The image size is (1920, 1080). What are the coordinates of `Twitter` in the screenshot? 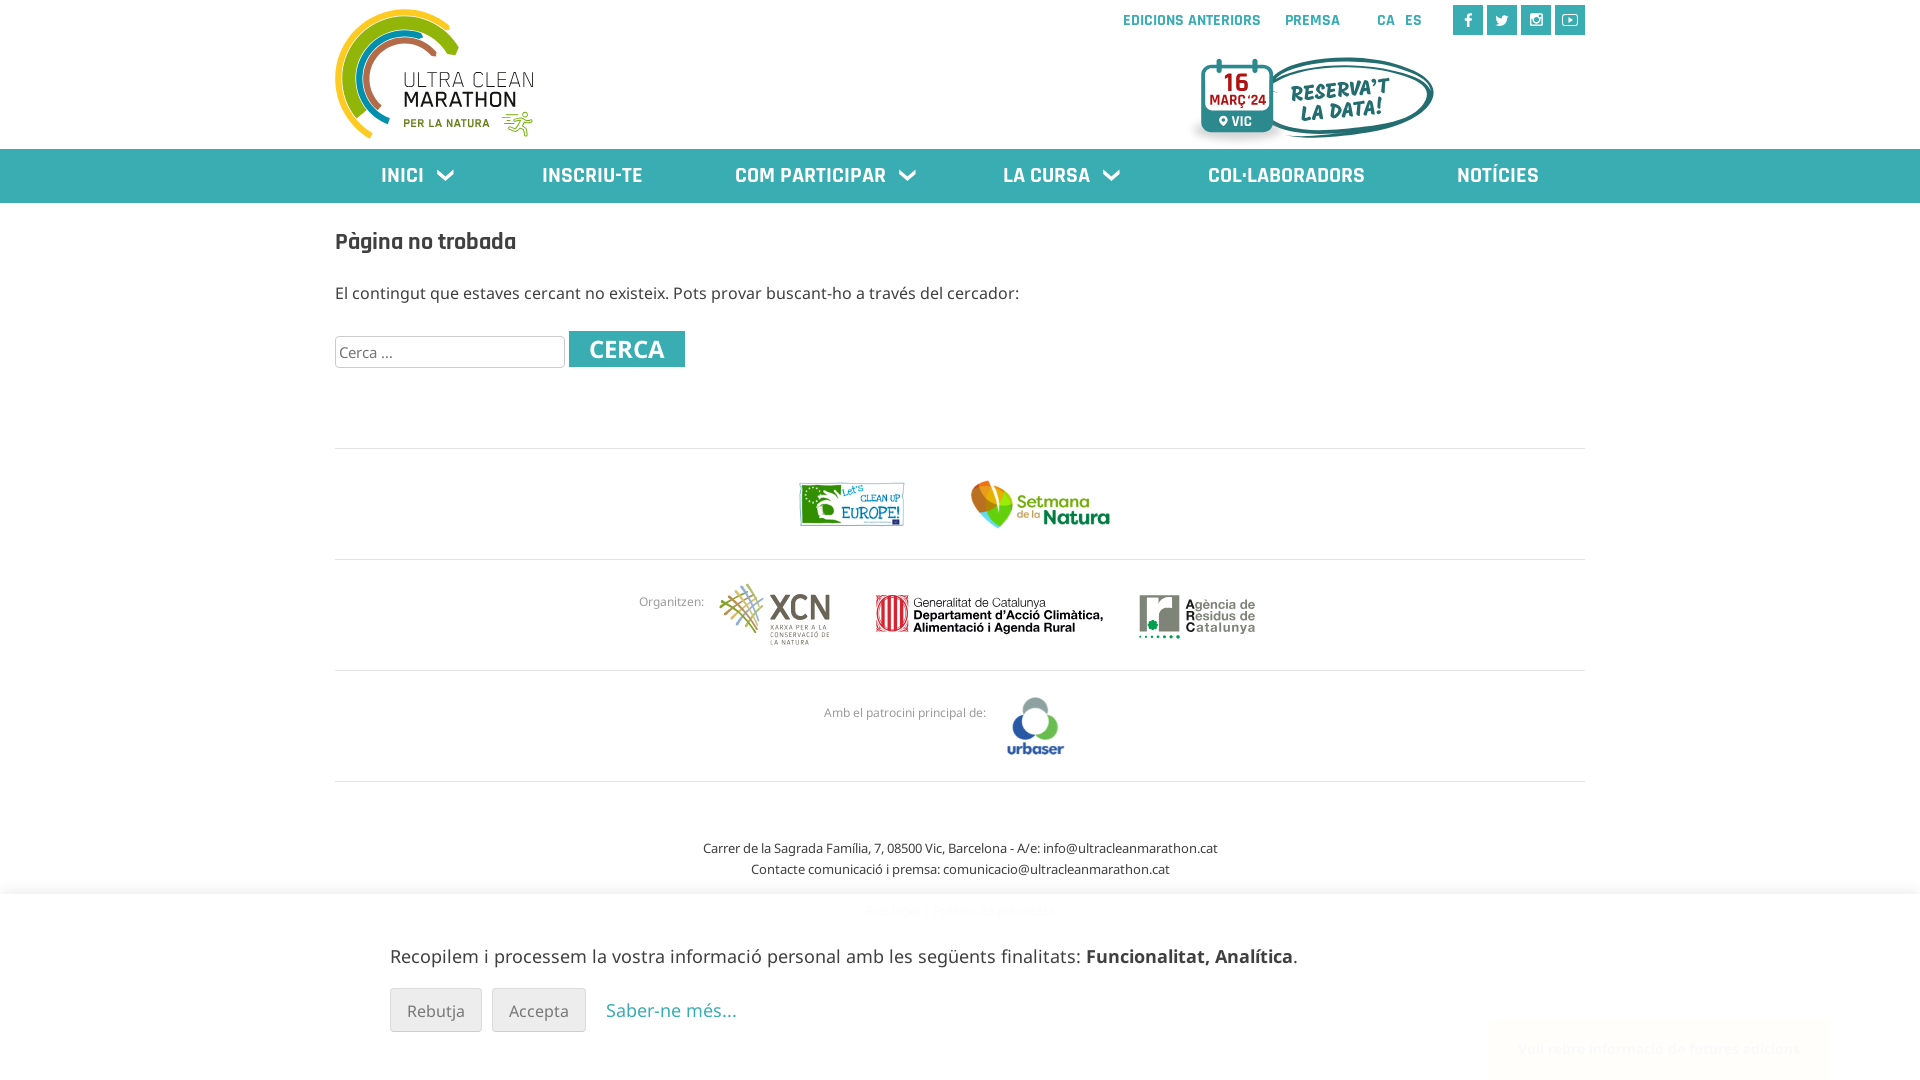 It's located at (1502, 20).